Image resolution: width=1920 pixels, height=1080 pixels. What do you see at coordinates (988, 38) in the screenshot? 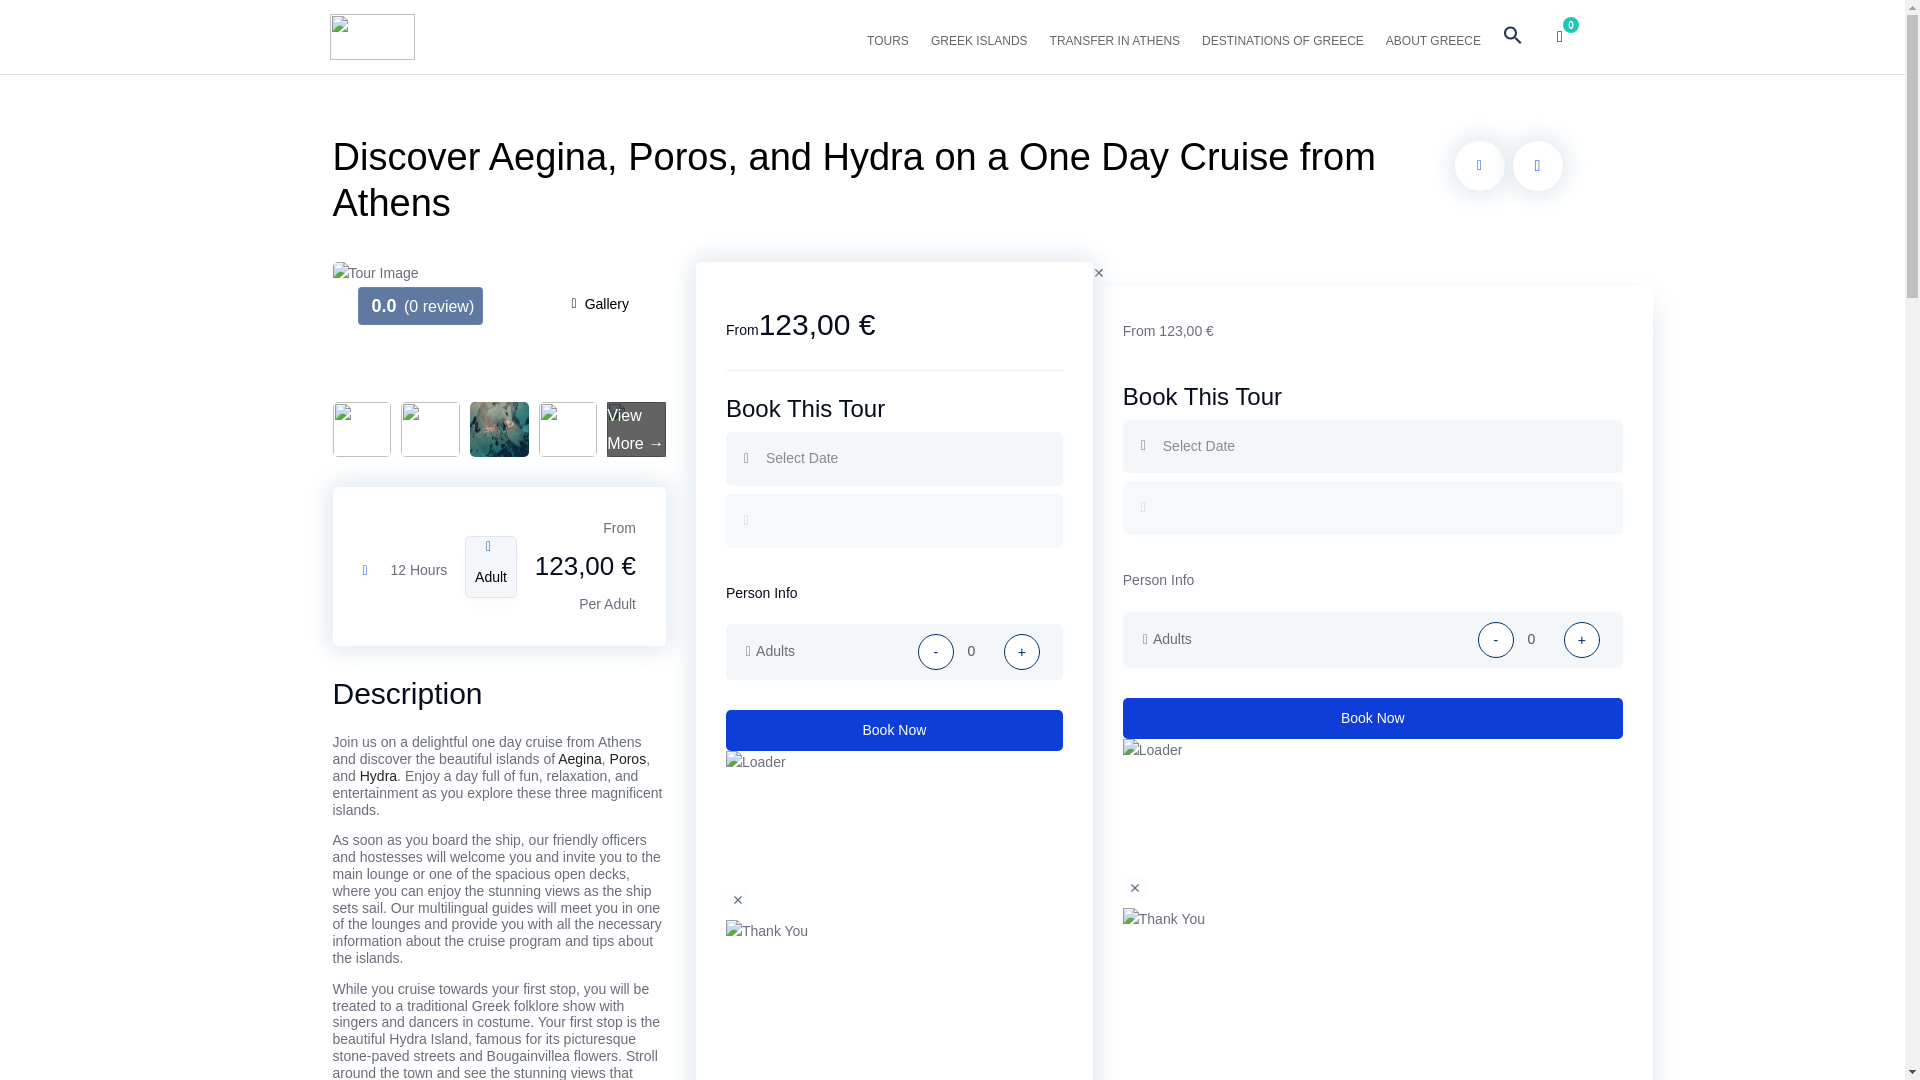
I see `GREEK ISLANDS` at bounding box center [988, 38].